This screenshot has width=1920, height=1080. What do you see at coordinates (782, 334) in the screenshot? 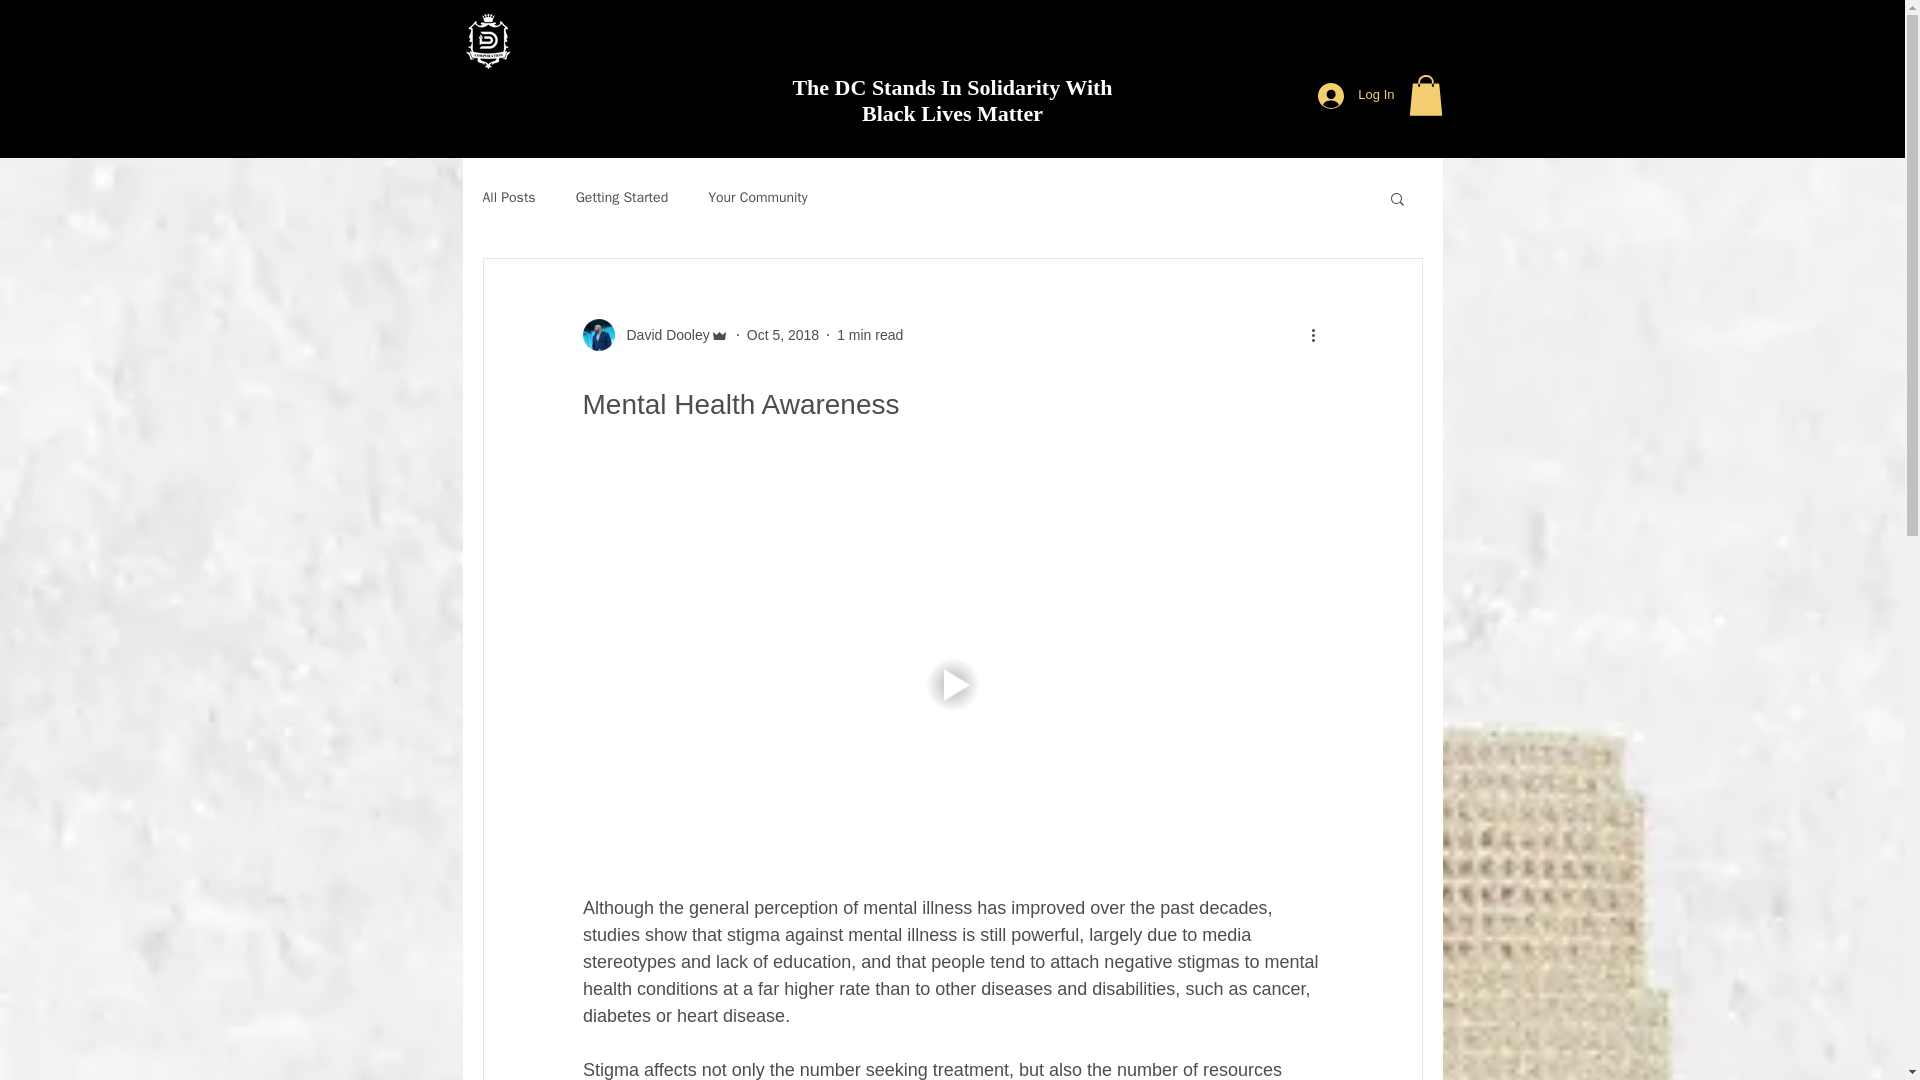
I see `Oct 5, 2018` at bounding box center [782, 334].